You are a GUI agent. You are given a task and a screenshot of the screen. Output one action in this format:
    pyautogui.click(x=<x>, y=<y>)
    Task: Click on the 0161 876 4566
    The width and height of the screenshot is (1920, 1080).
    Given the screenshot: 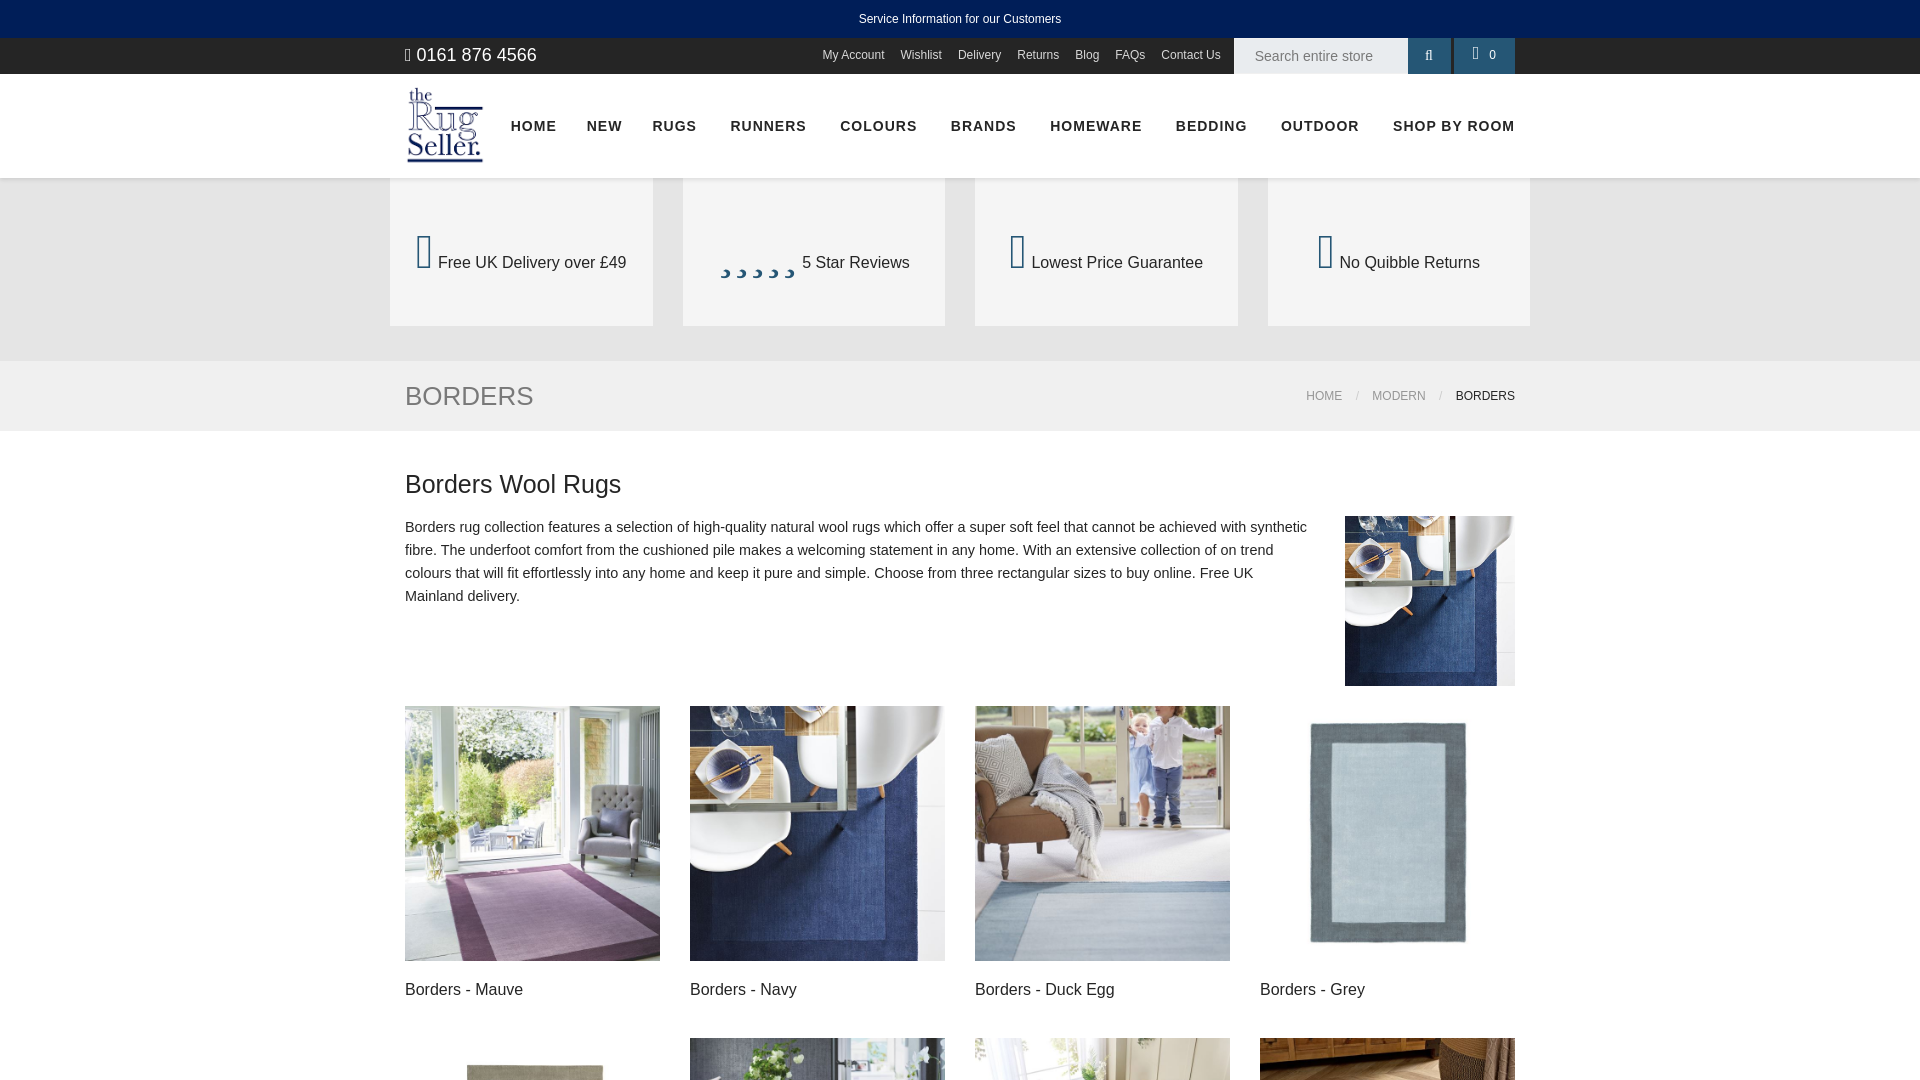 What is the action you would take?
    pyautogui.click(x=471, y=54)
    